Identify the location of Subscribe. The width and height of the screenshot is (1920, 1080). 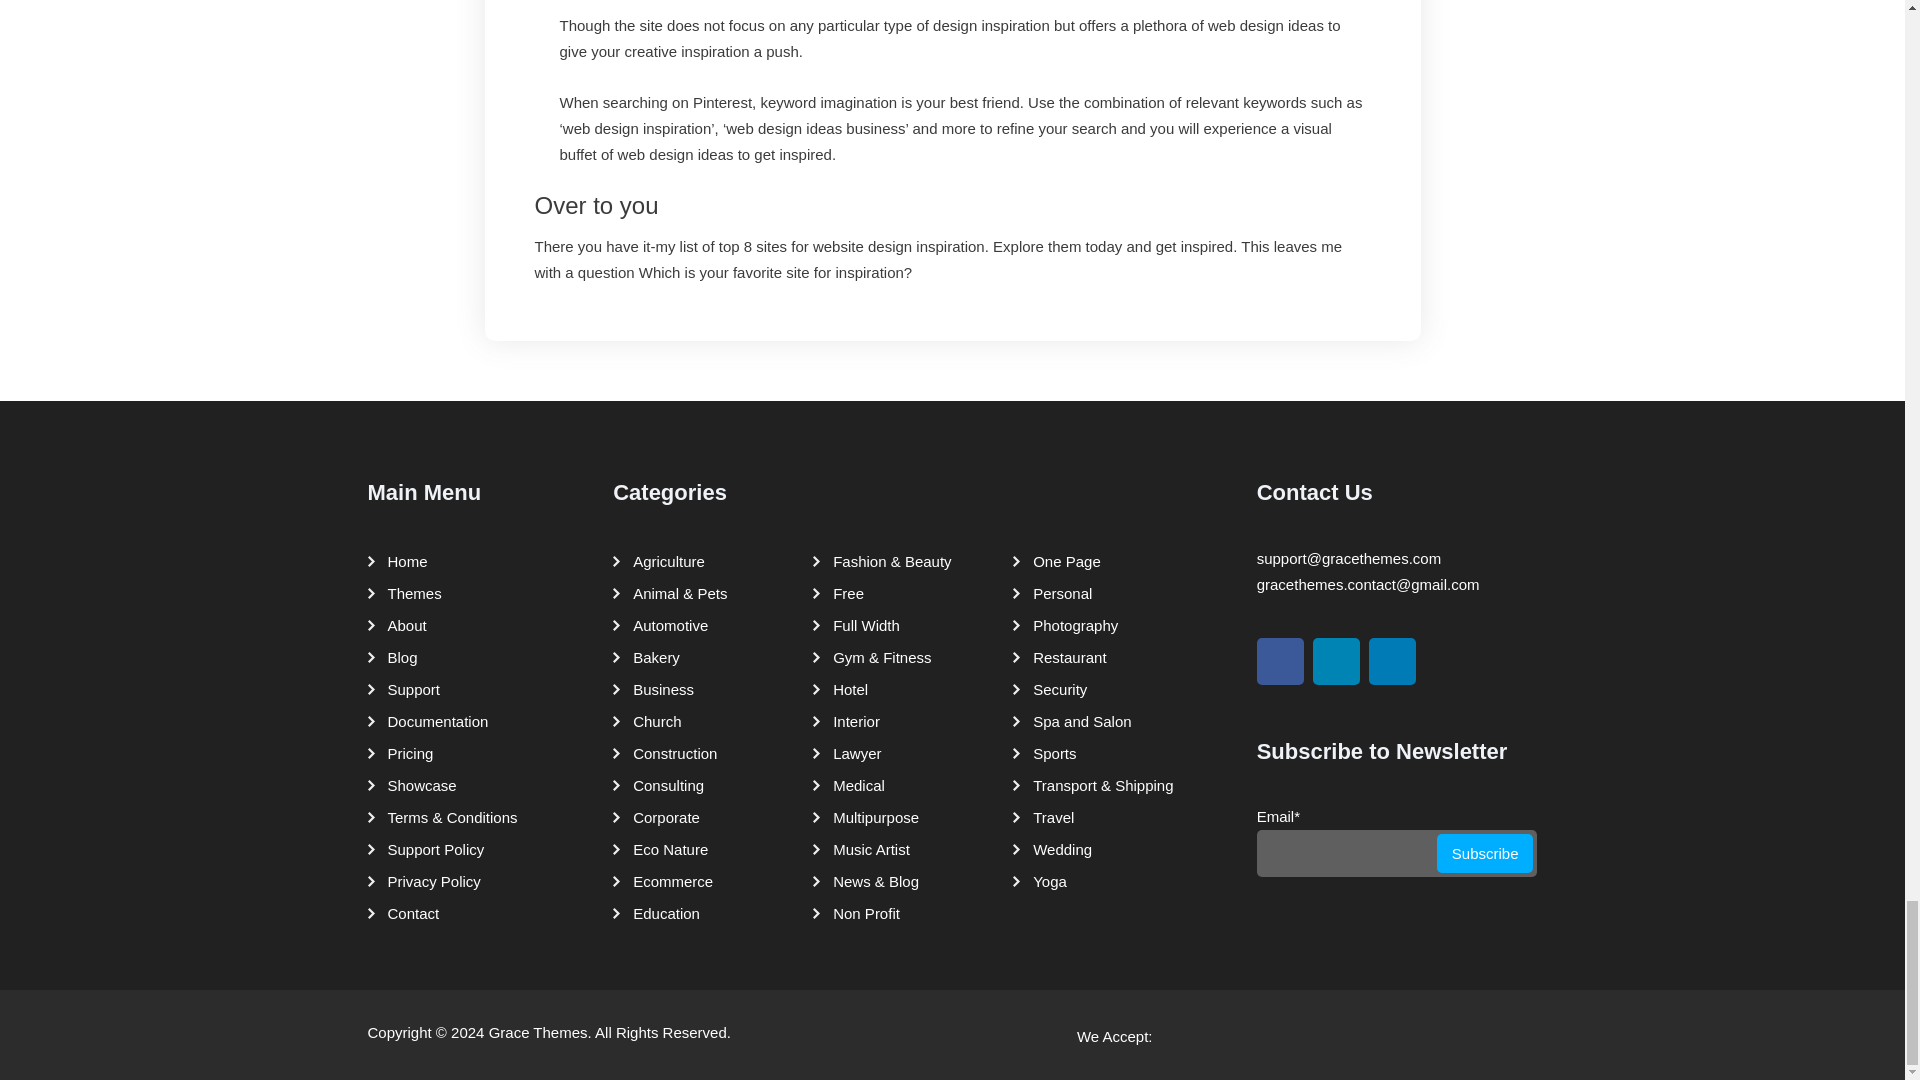
(1485, 852).